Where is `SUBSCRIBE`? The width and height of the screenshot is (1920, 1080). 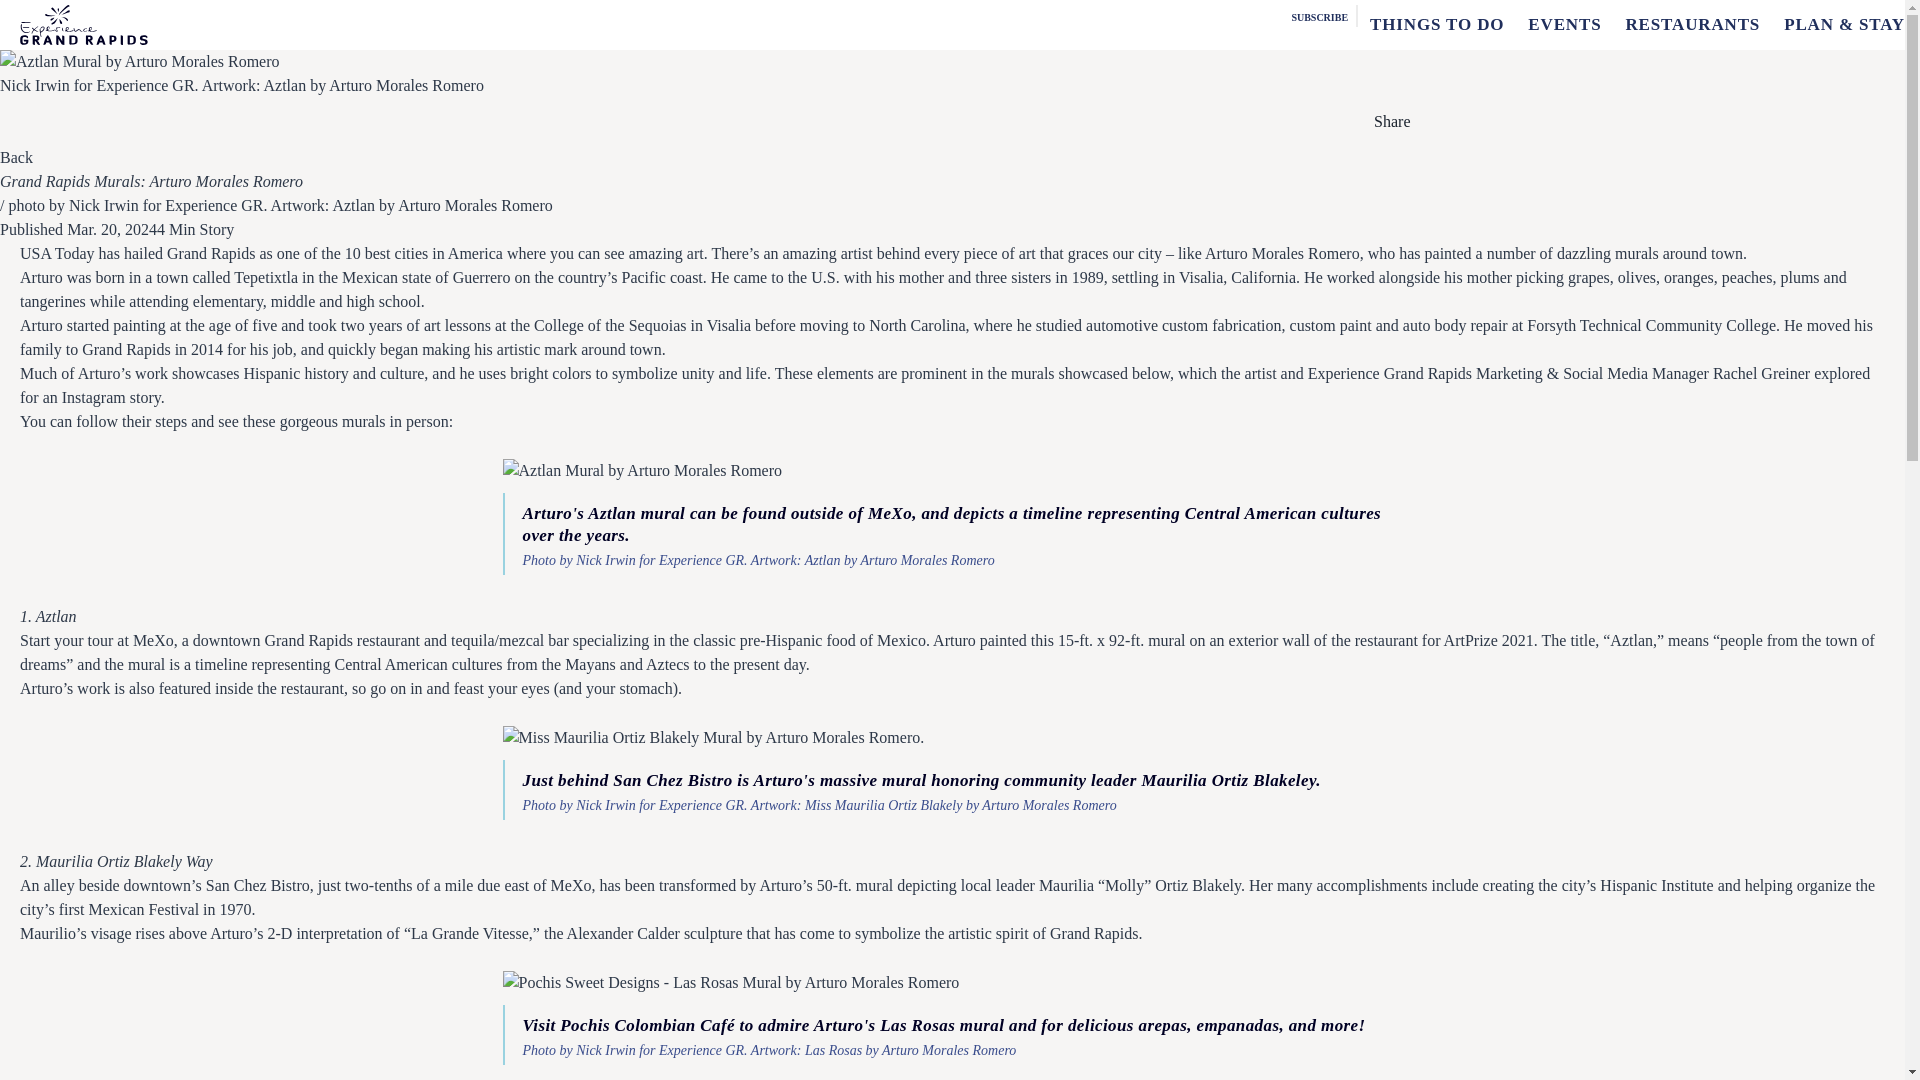
SUBSCRIBE is located at coordinates (1318, 15).